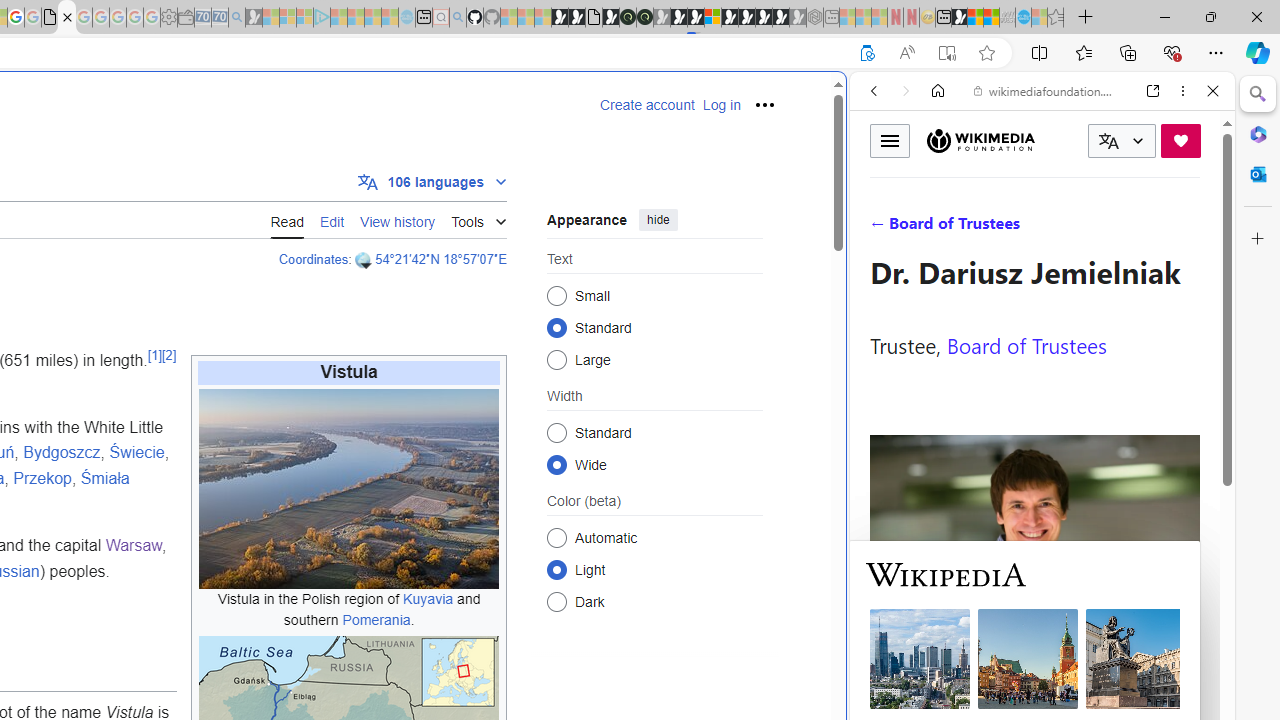  What do you see at coordinates (287, 220) in the screenshot?
I see `Read` at bounding box center [287, 220].